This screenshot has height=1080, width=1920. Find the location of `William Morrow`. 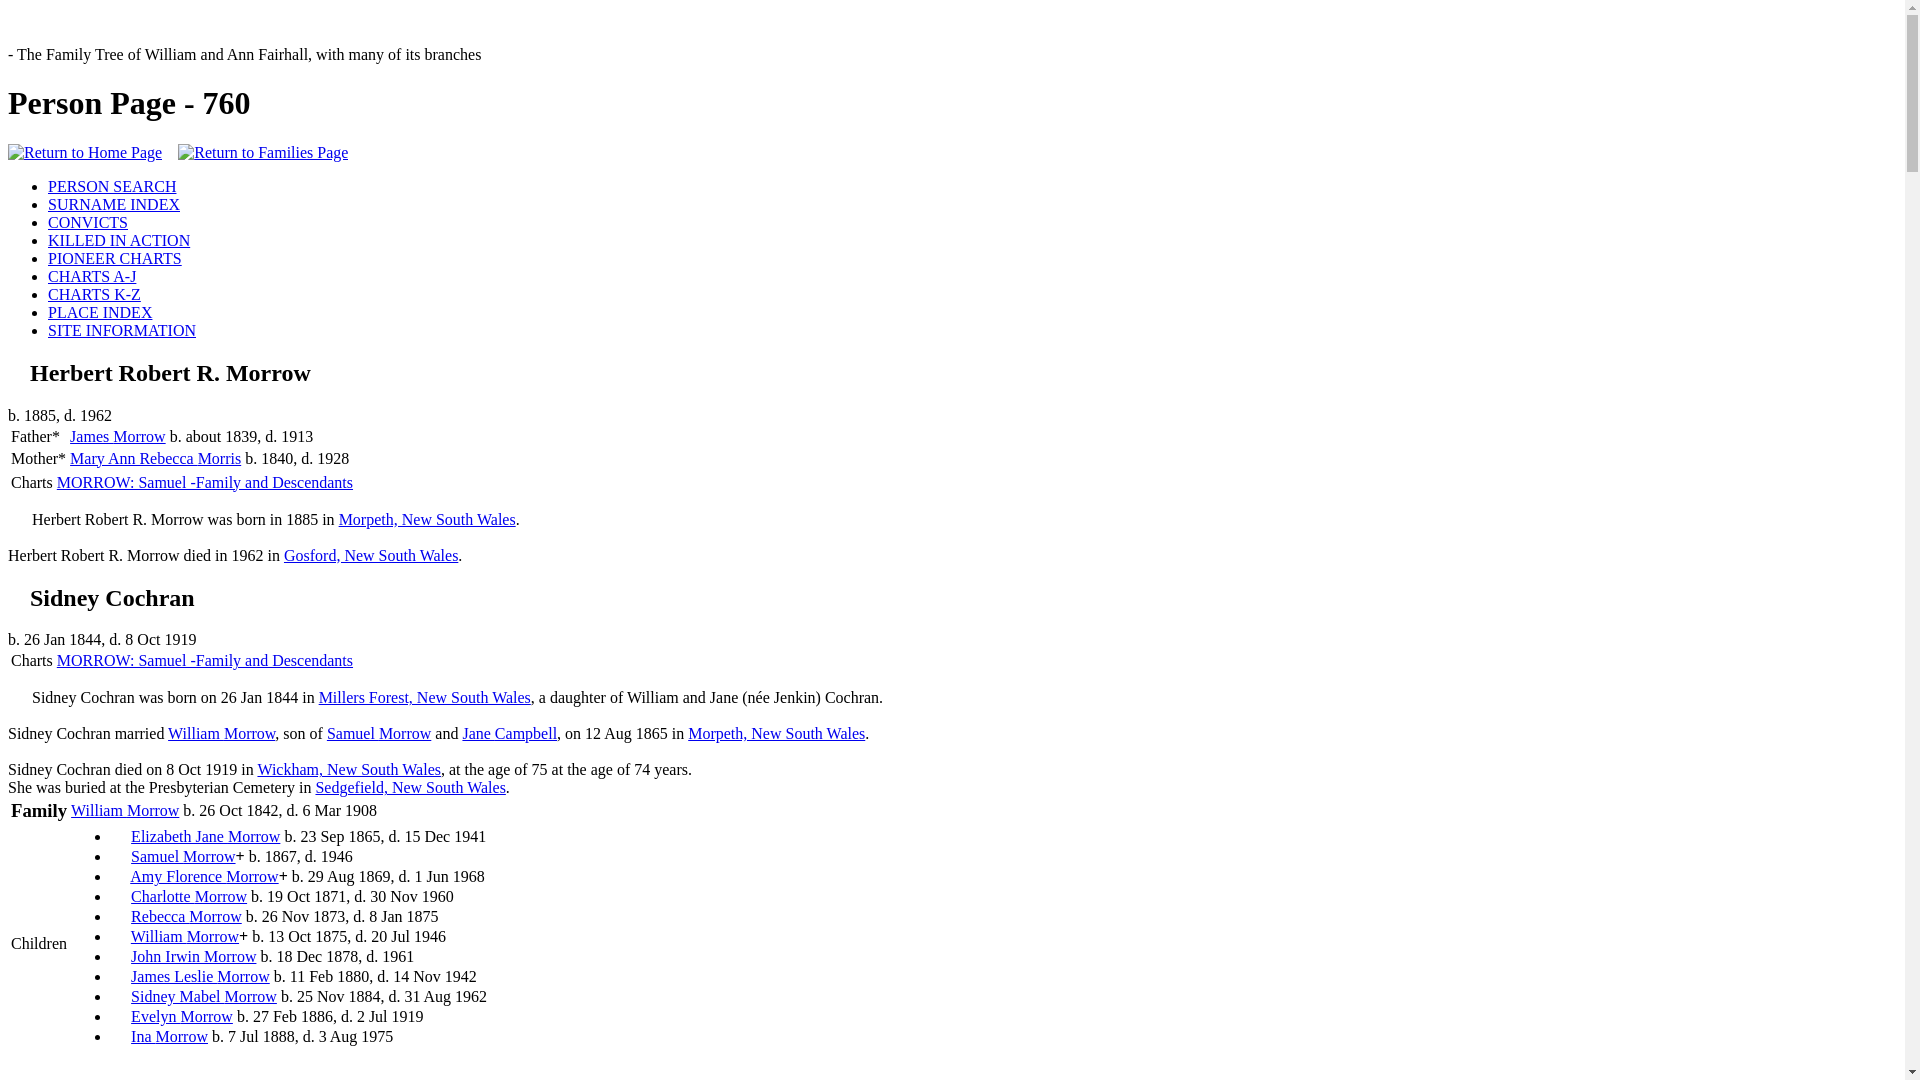

William Morrow is located at coordinates (222, 734).